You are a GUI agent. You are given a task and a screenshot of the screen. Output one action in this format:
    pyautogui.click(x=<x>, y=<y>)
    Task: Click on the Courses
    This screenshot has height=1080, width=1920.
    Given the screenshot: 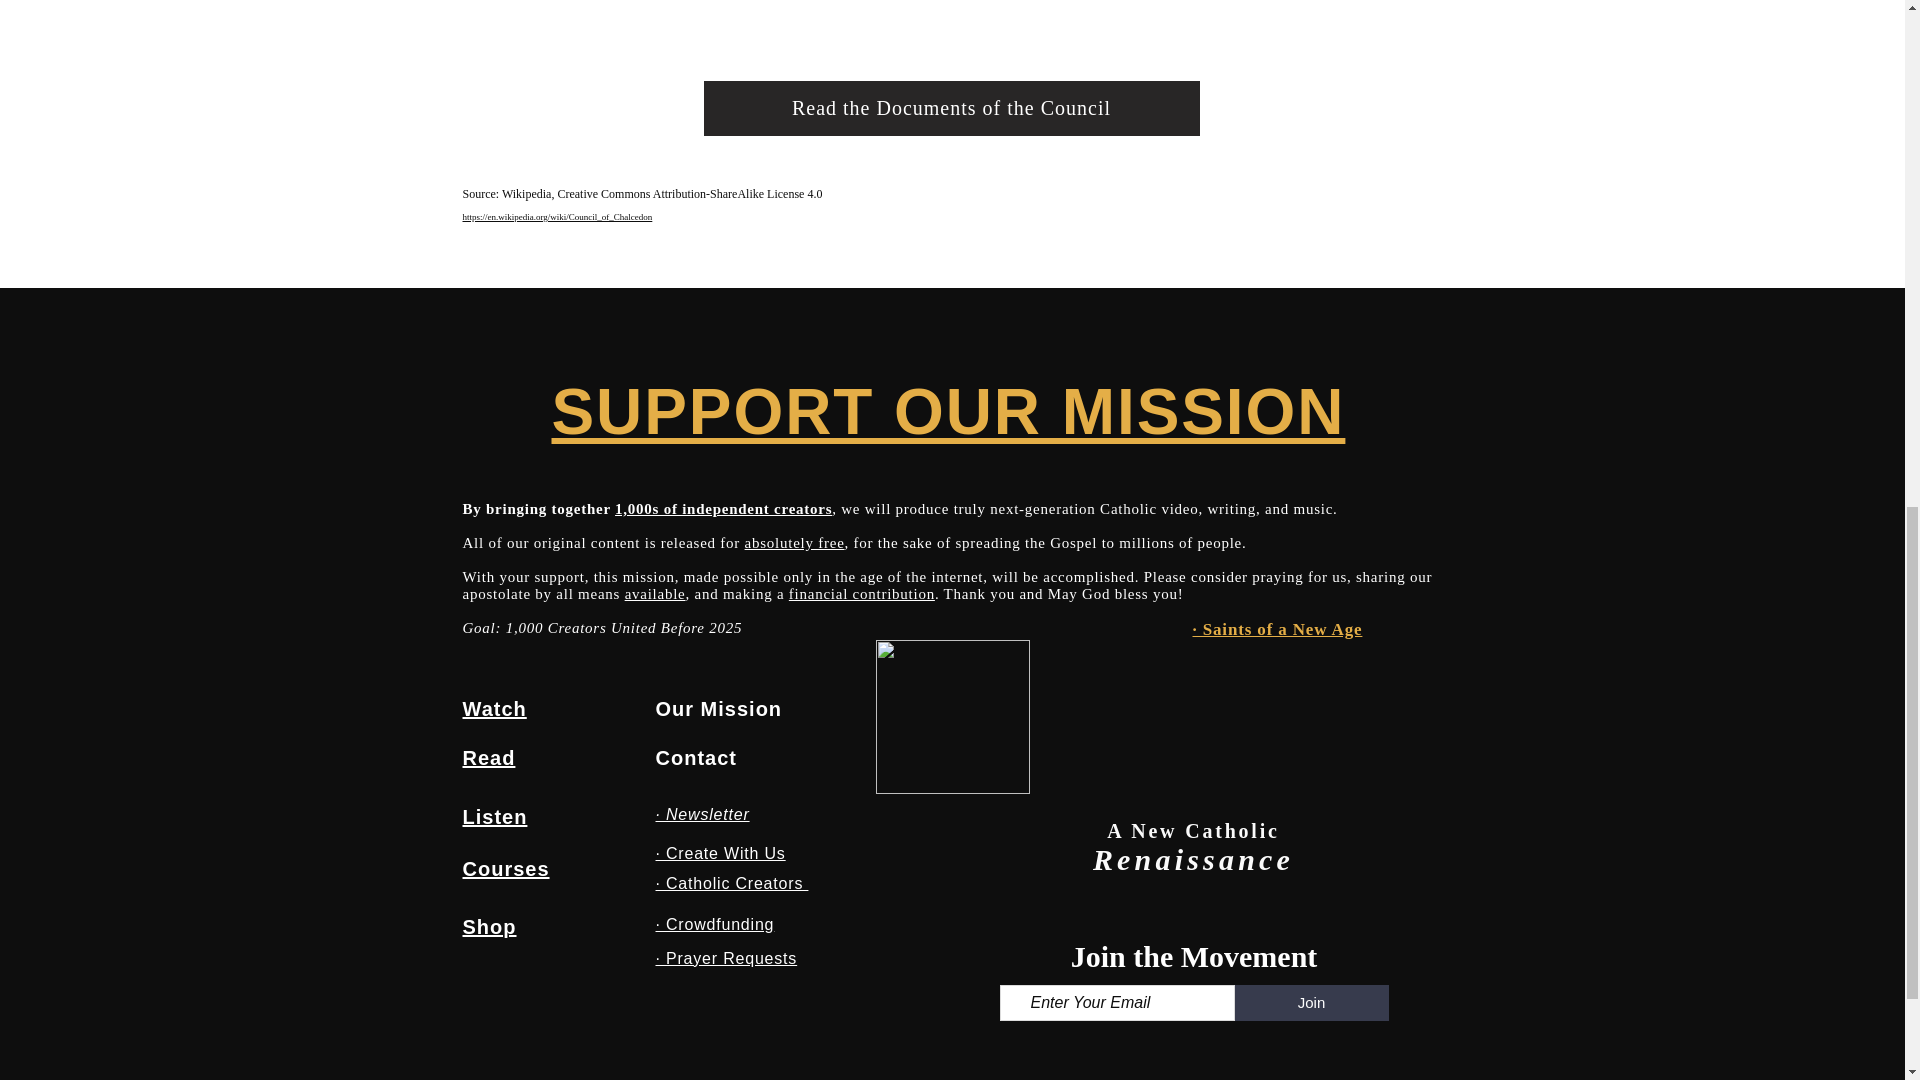 What is the action you would take?
    pyautogui.click(x=506, y=868)
    